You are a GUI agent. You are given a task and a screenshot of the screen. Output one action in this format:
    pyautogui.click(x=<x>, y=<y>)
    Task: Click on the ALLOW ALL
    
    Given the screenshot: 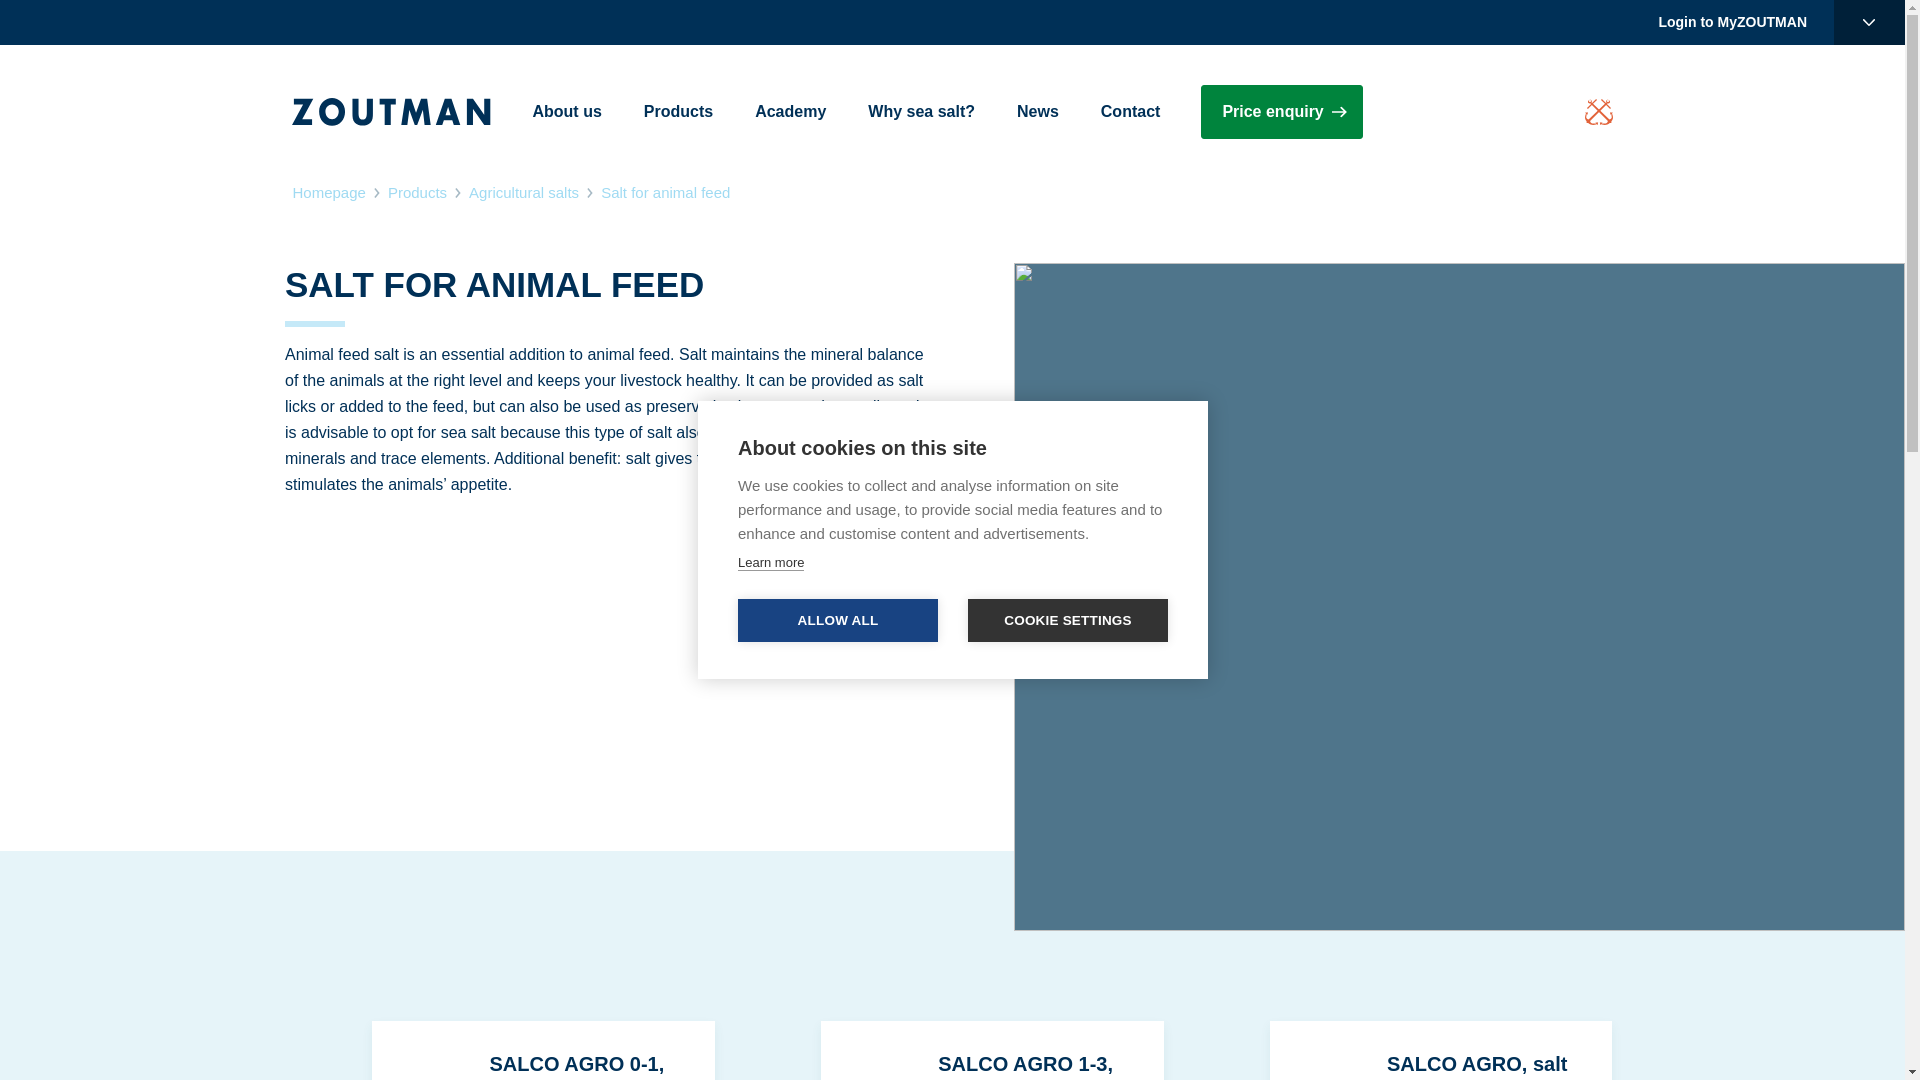 What is the action you would take?
    pyautogui.click(x=838, y=620)
    